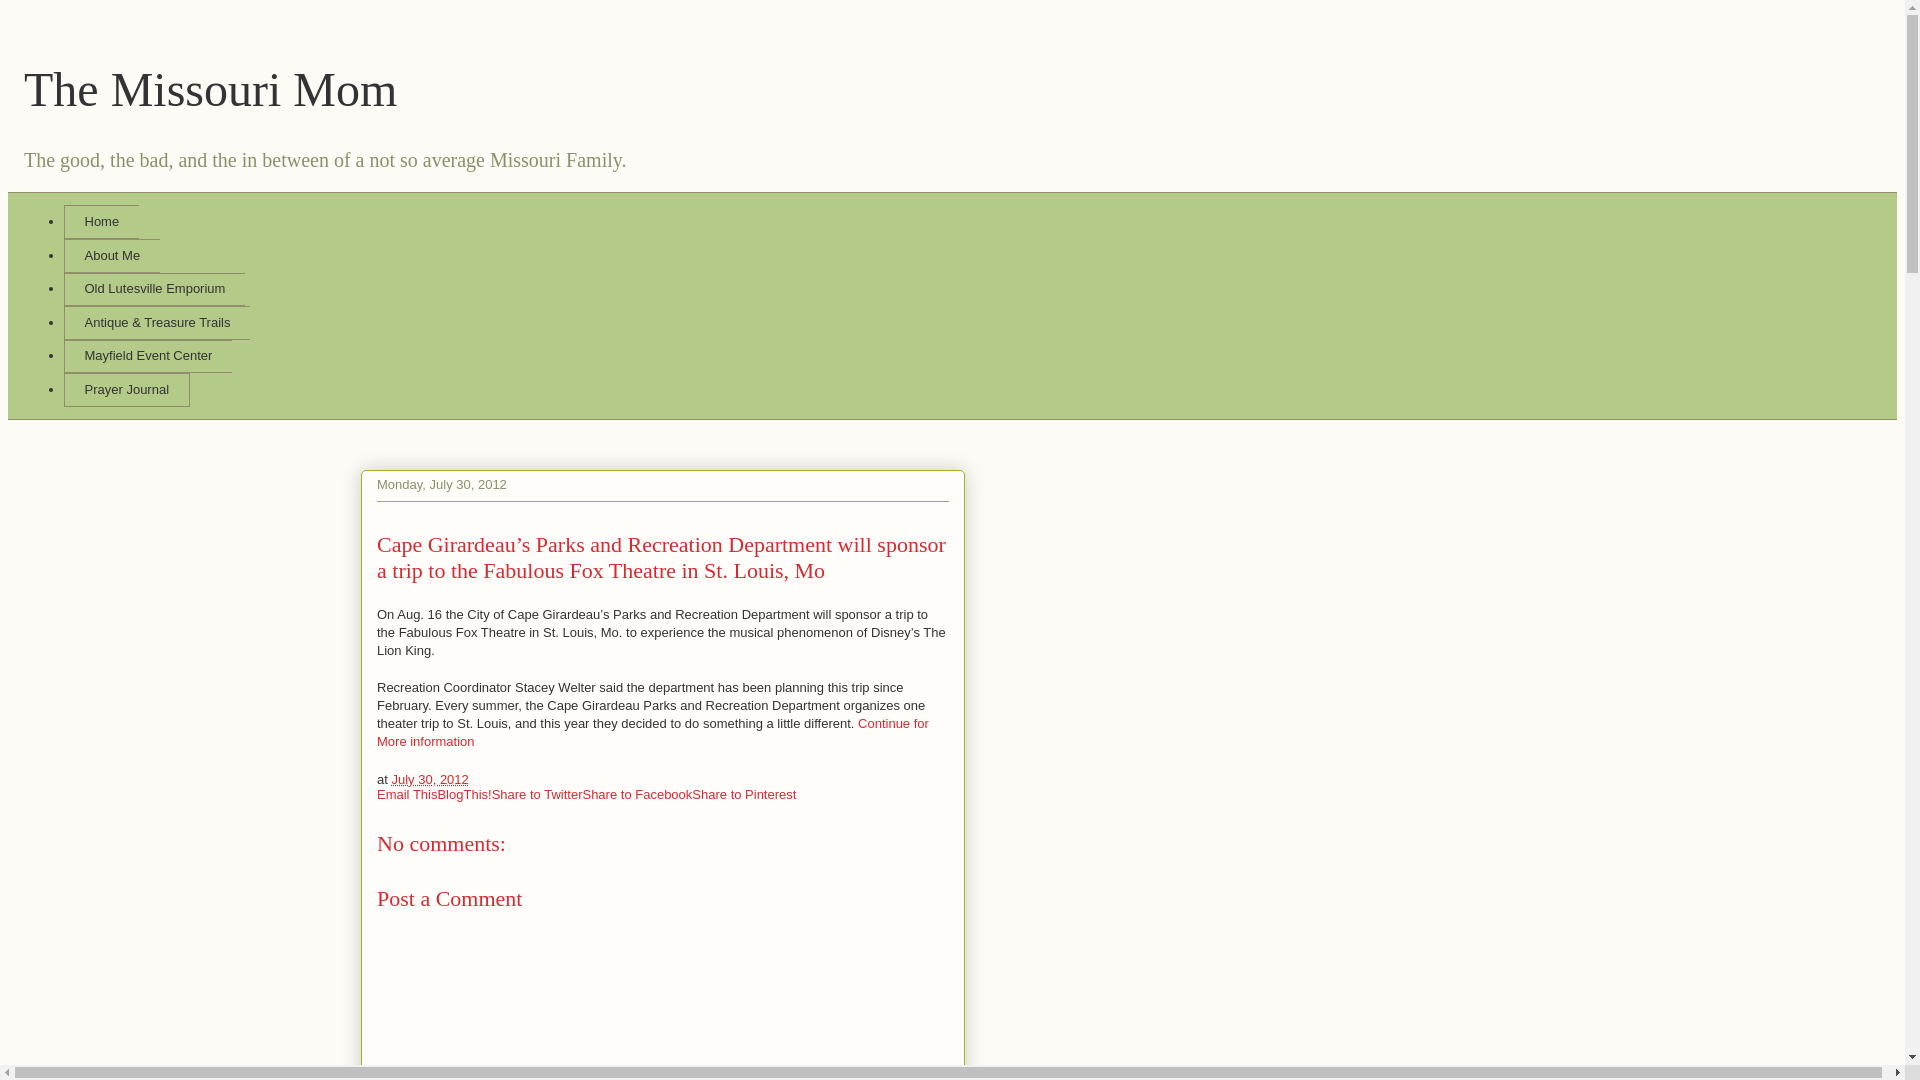 This screenshot has width=1920, height=1080. Describe the element at coordinates (154, 288) in the screenshot. I see `Old Lutesville Emporium` at that location.